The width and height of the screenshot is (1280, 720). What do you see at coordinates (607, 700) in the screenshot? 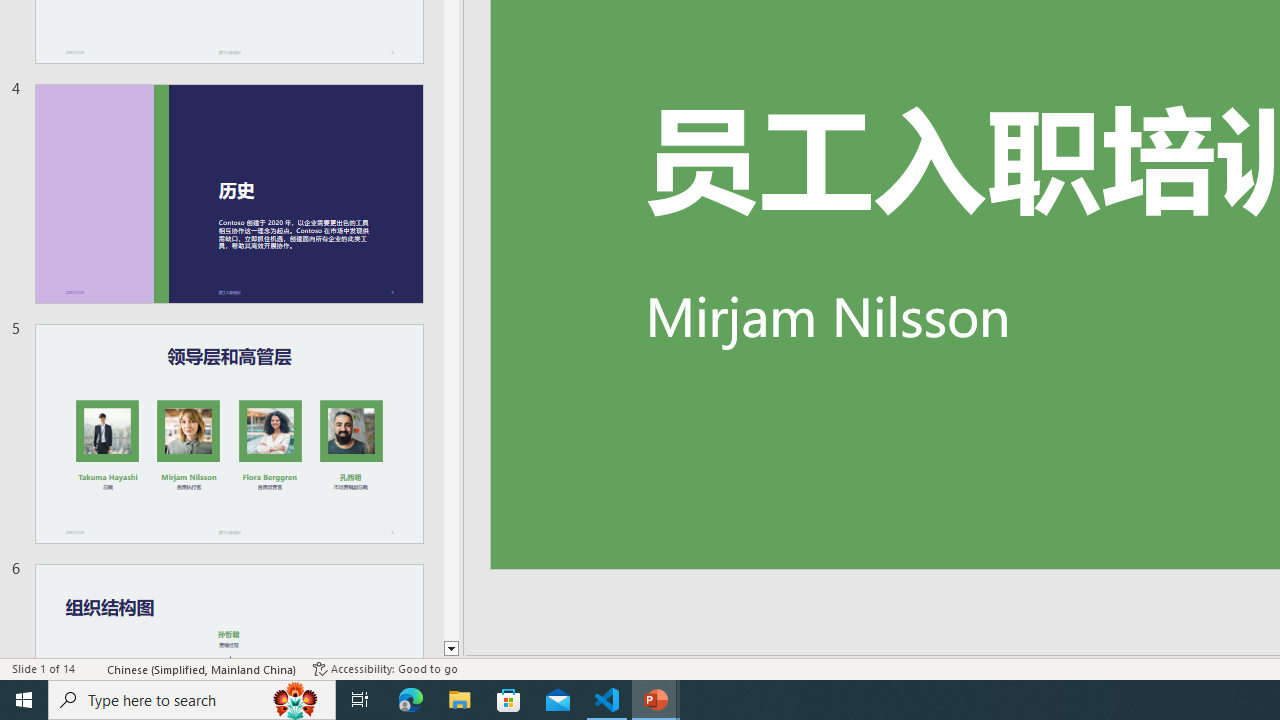
I see `Visual Studio Code - 1 running window` at bounding box center [607, 700].